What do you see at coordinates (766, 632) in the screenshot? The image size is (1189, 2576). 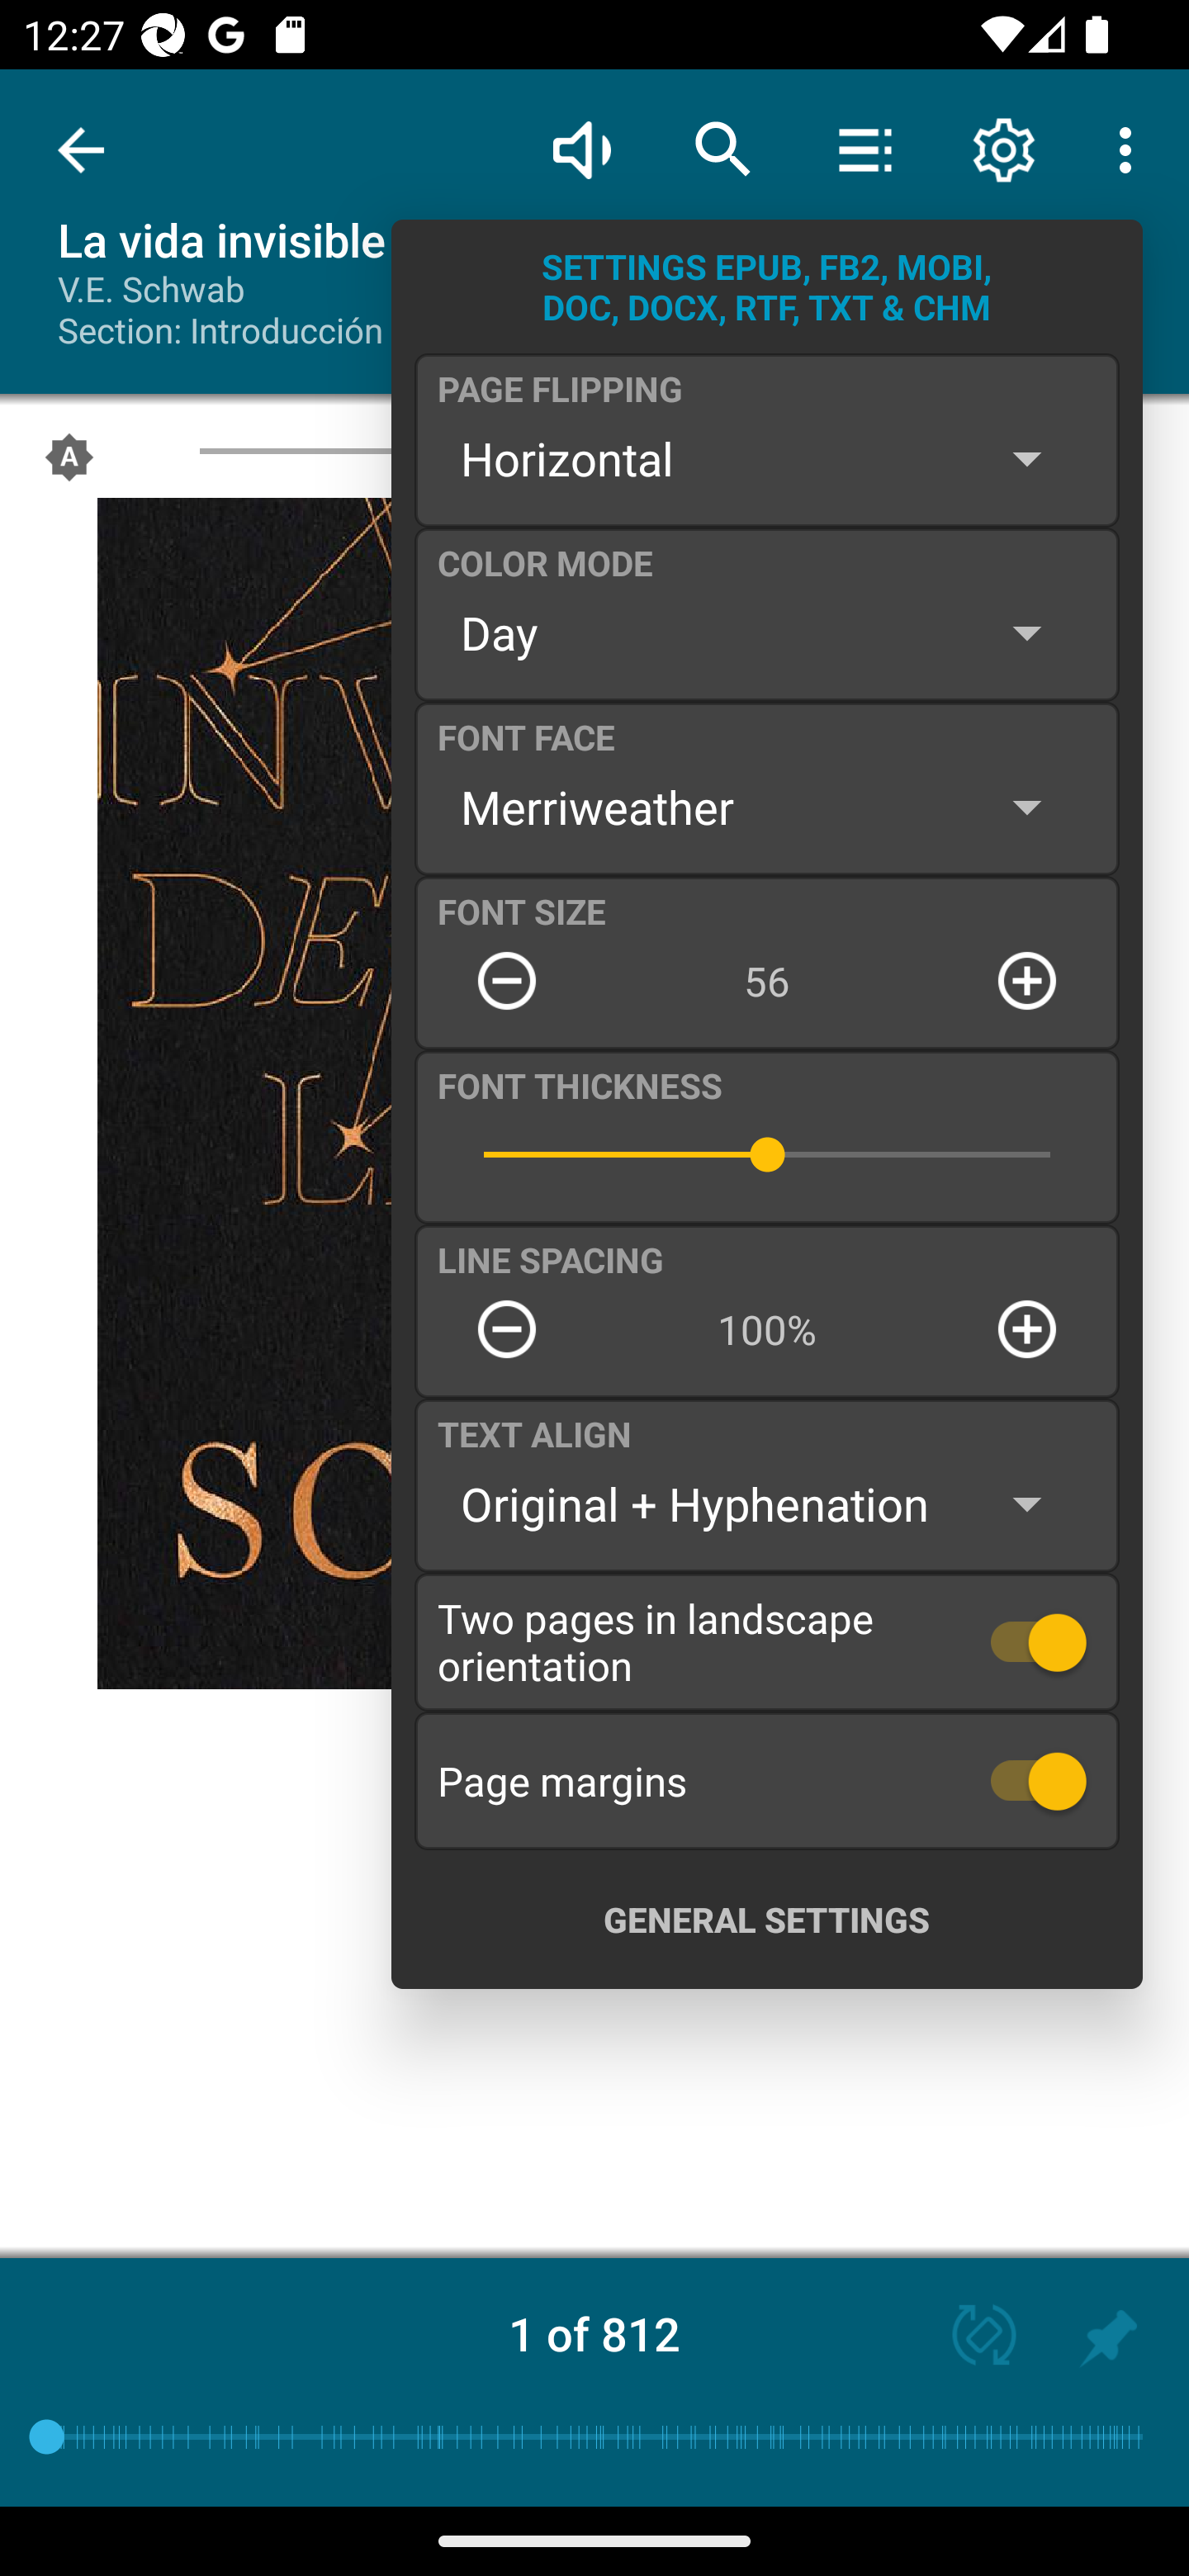 I see `Day` at bounding box center [766, 632].